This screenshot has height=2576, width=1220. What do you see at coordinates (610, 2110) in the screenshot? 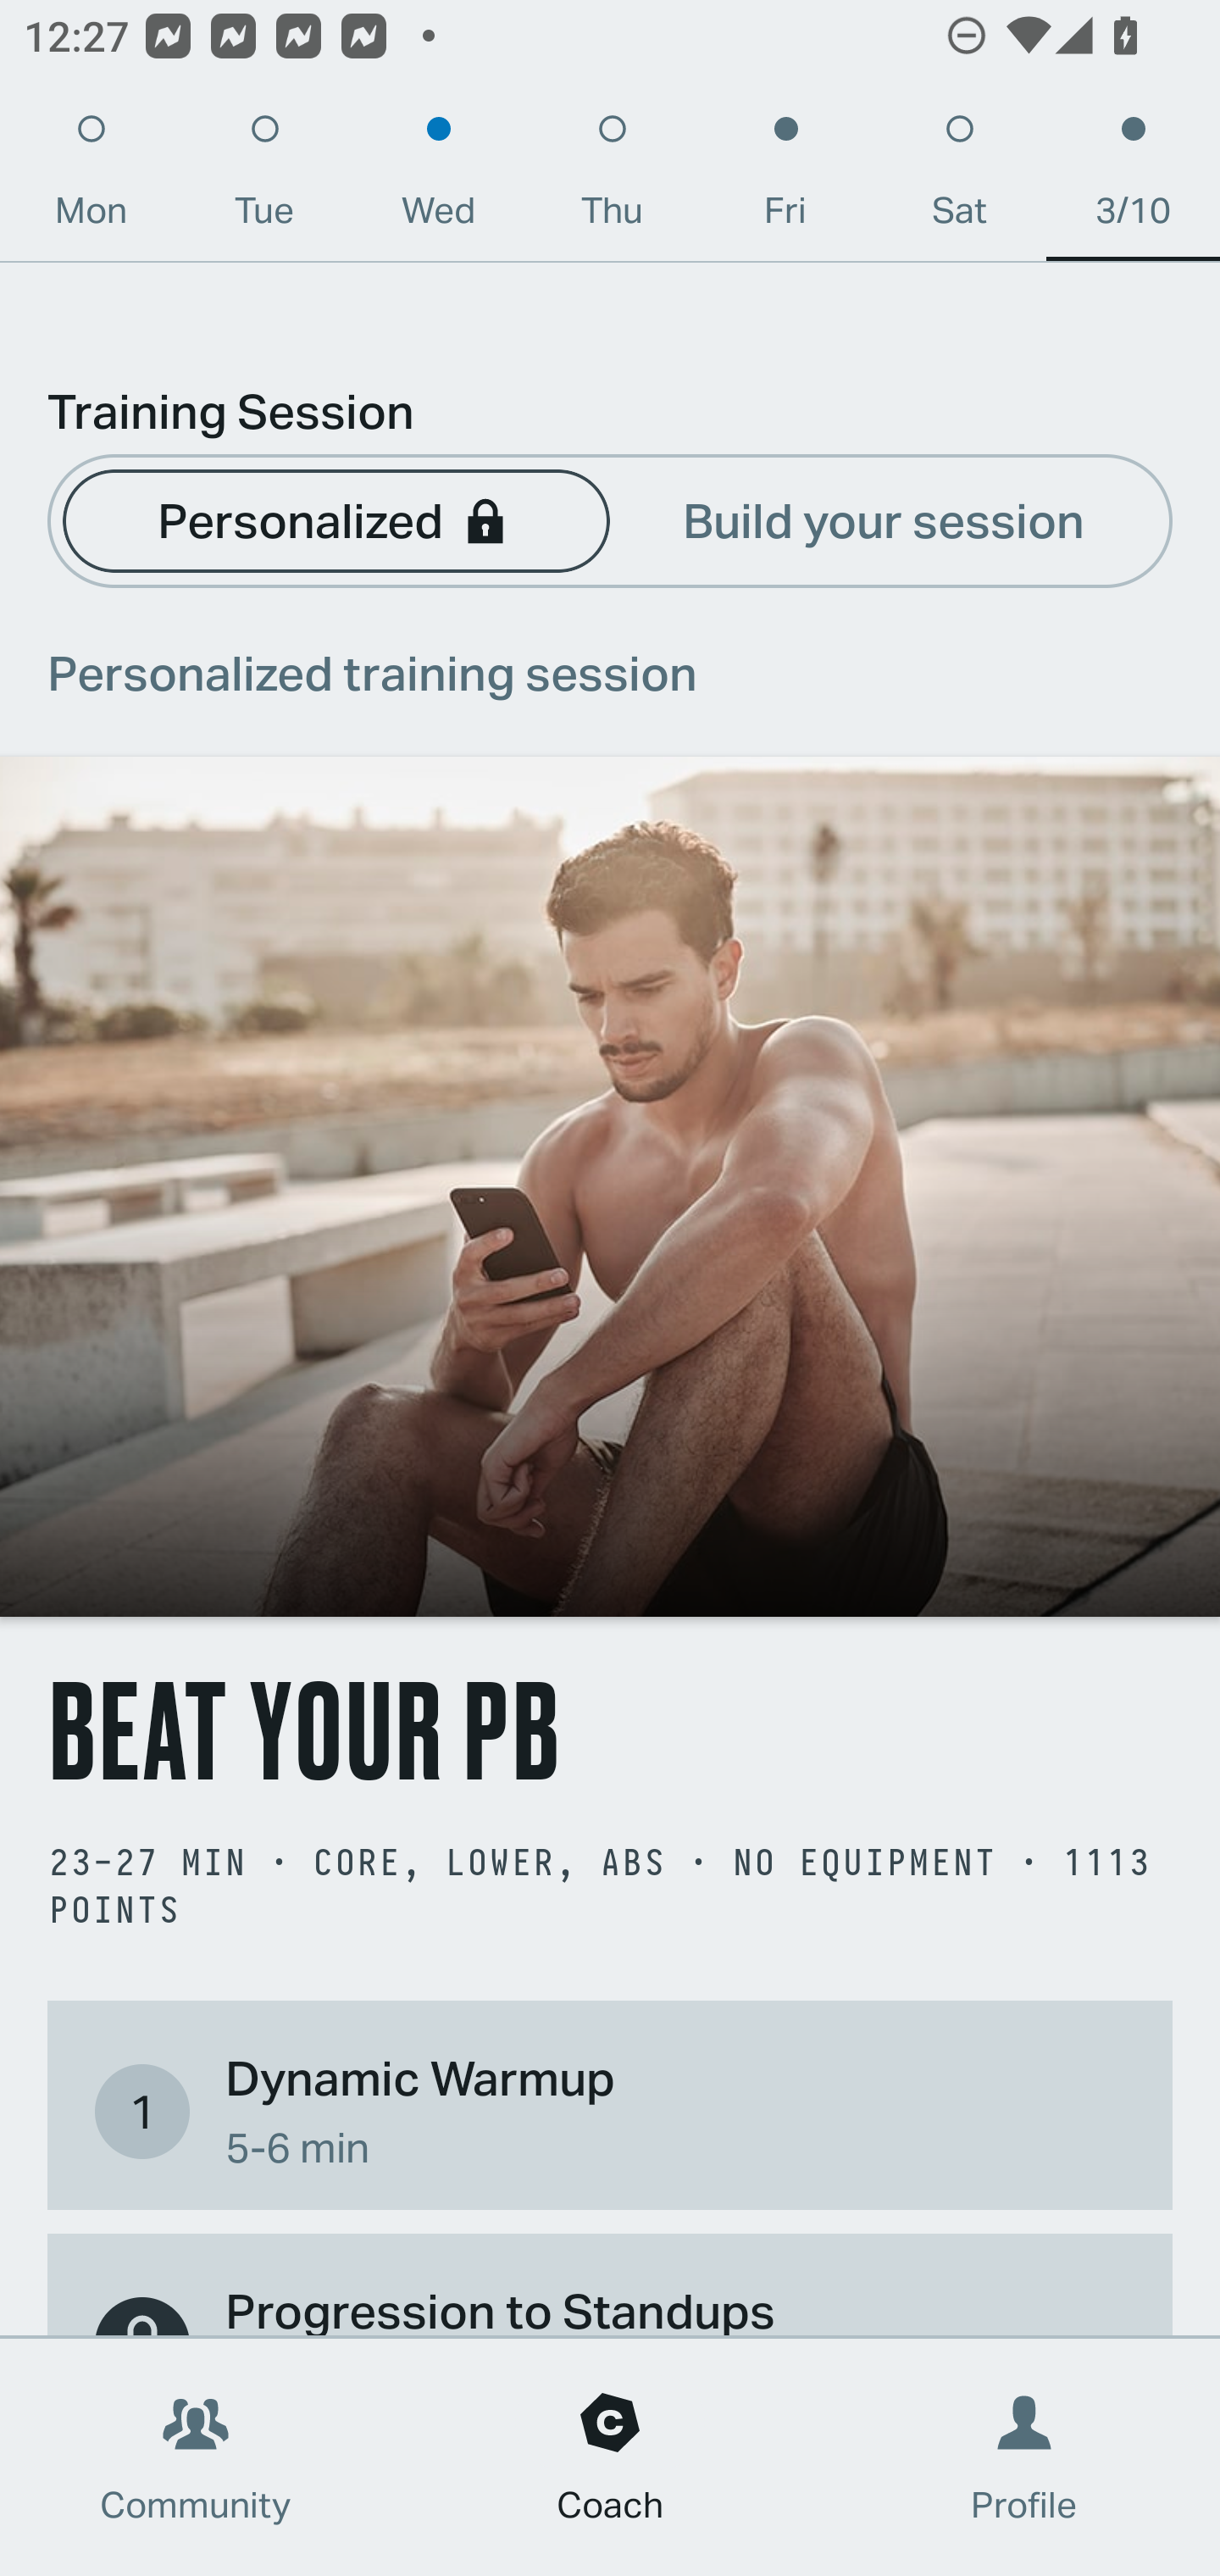
I see `1 Dynamic Warmup 5-6 min` at bounding box center [610, 2110].